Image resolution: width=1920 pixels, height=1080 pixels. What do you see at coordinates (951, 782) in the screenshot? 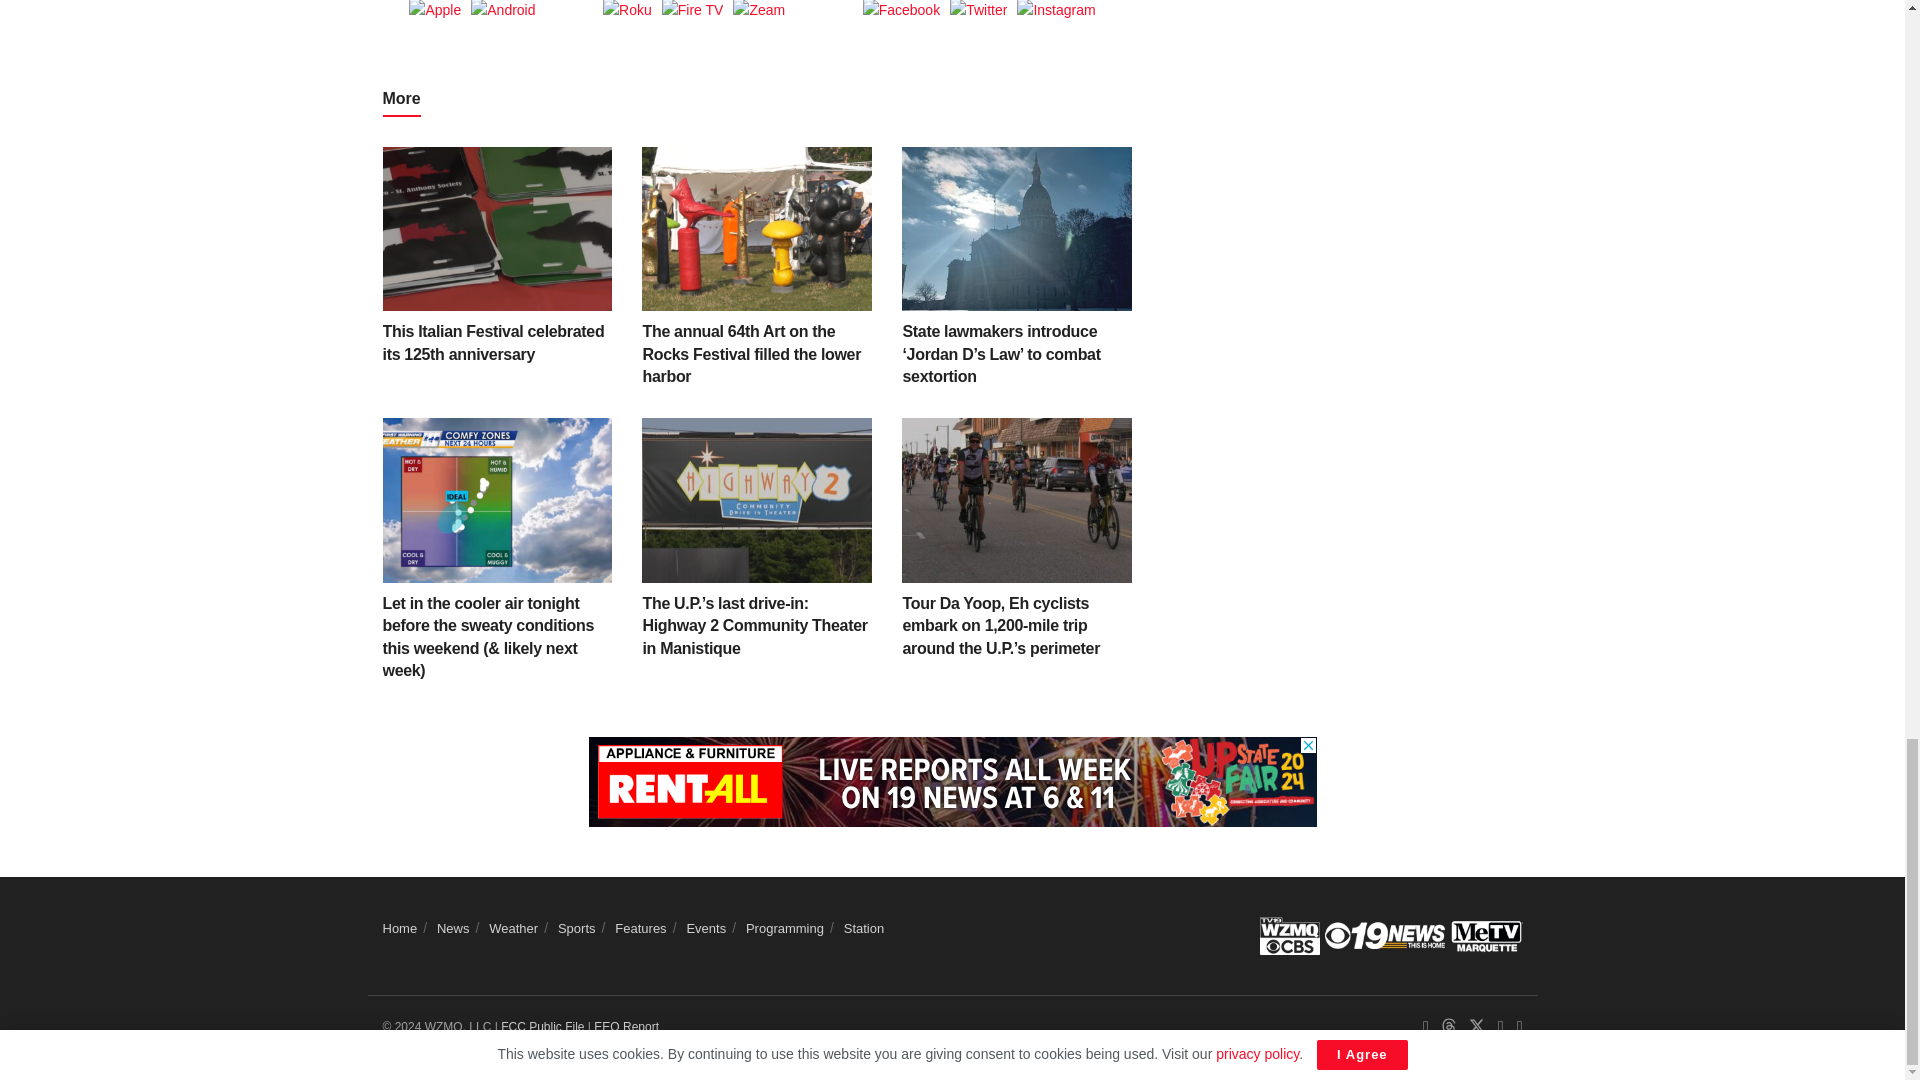
I see `3rd party ad content` at bounding box center [951, 782].